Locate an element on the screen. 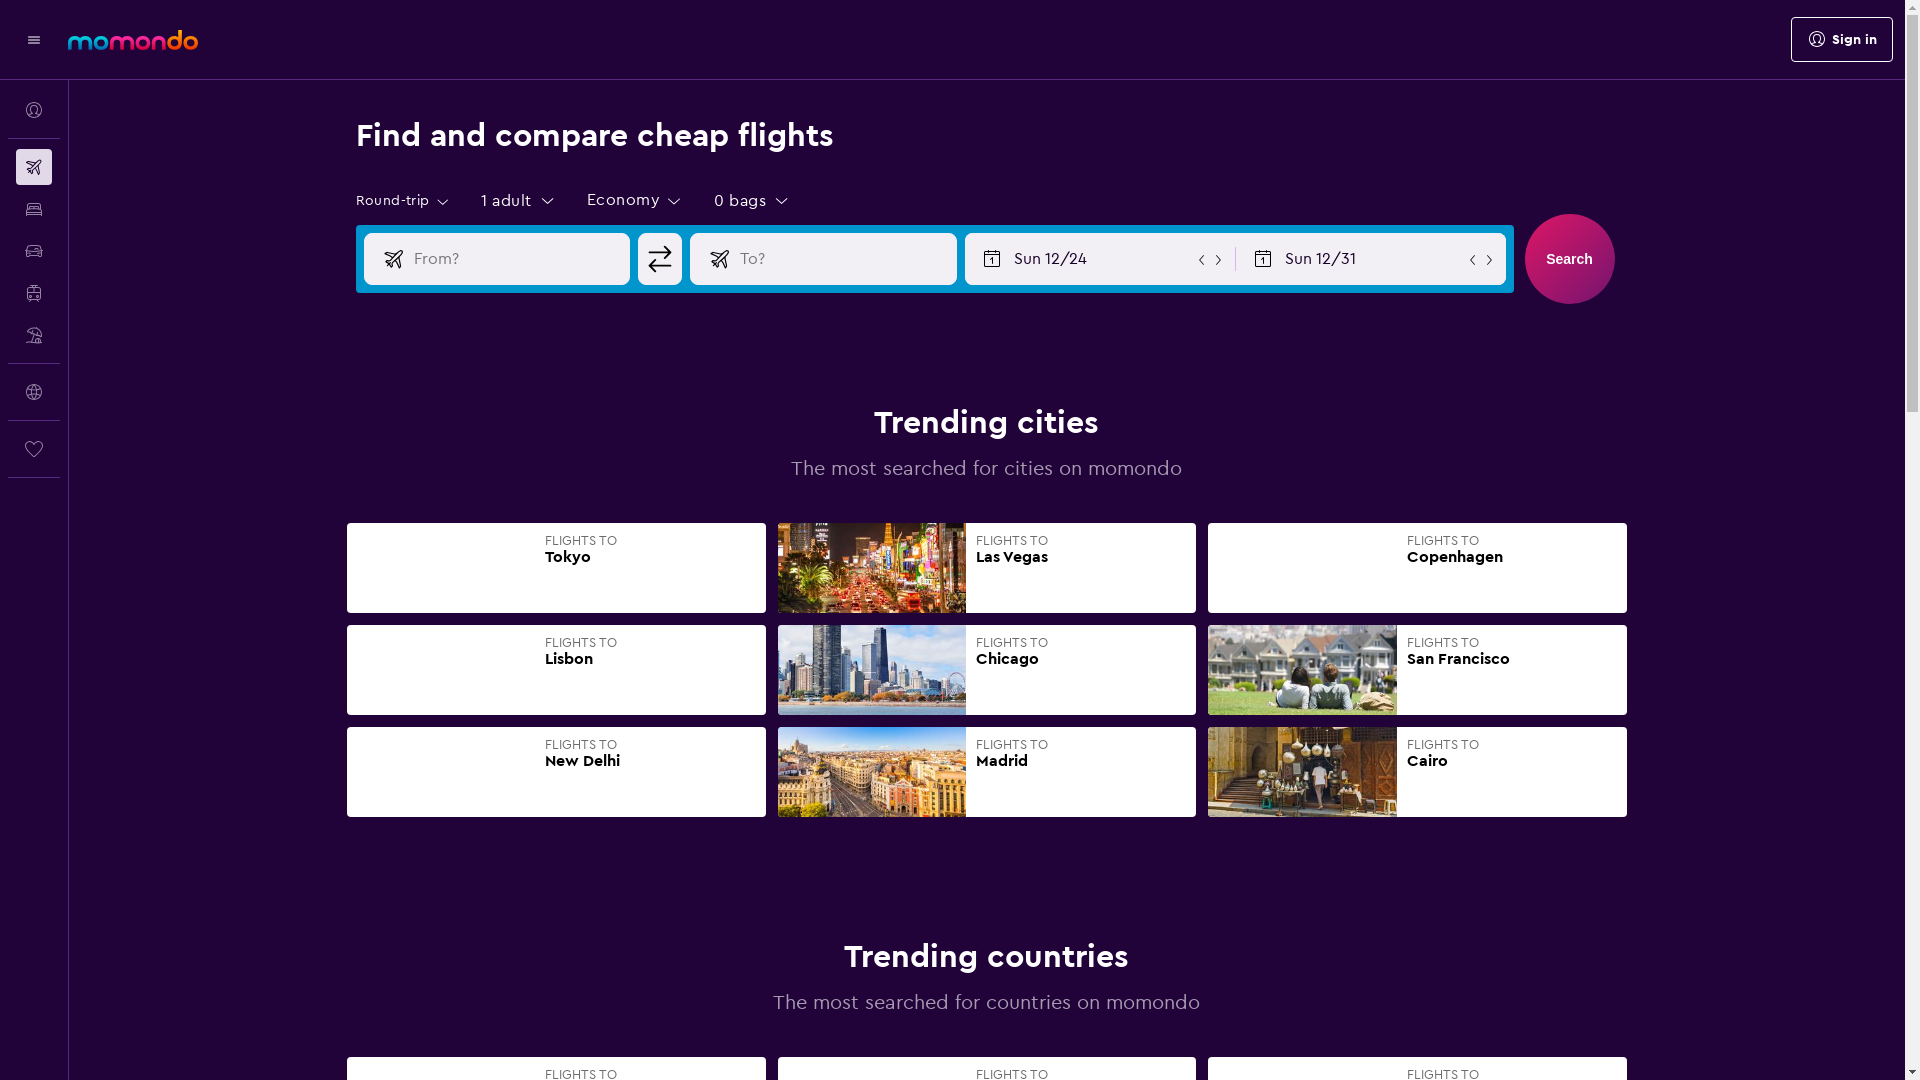 Image resolution: width=1920 pixels, height=1080 pixels. FLIGHTS TO
Lisbon is located at coordinates (556, 670).